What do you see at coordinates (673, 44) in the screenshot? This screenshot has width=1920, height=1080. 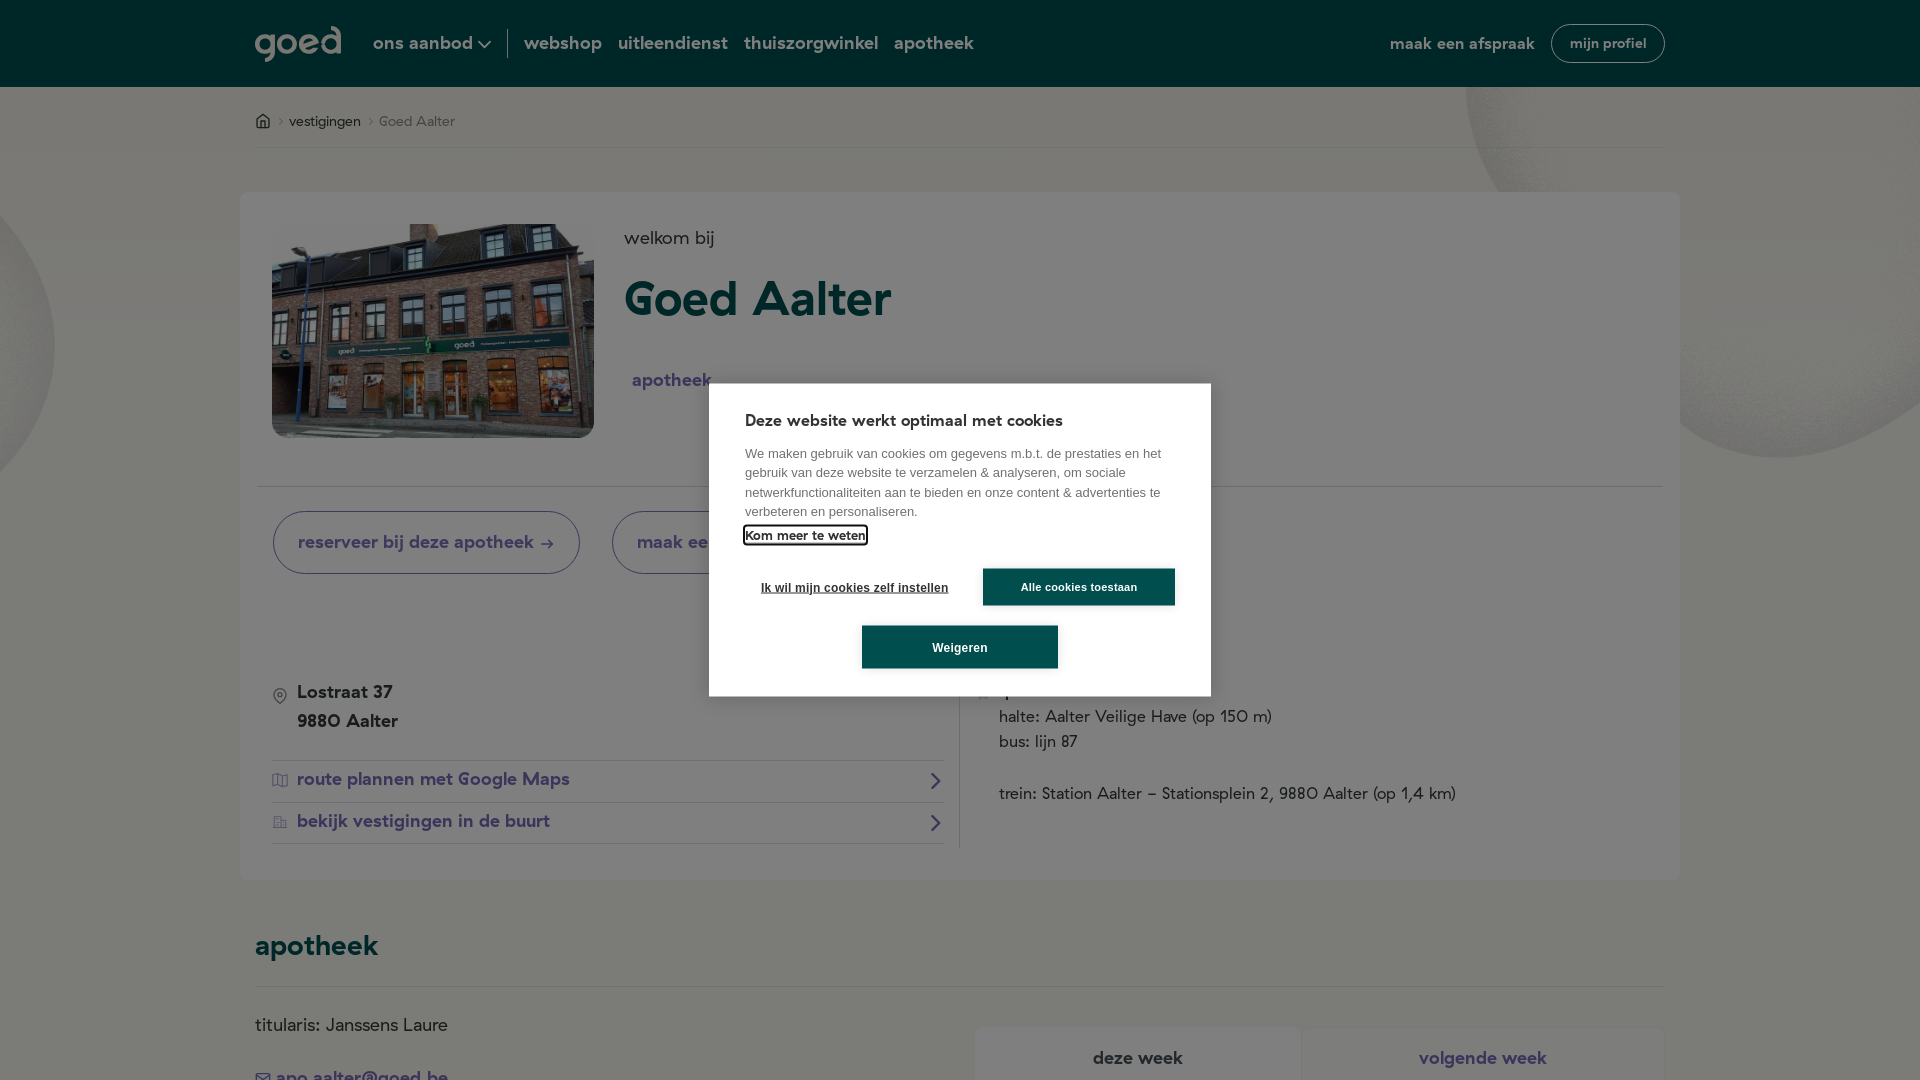 I see `uitleendienst` at bounding box center [673, 44].